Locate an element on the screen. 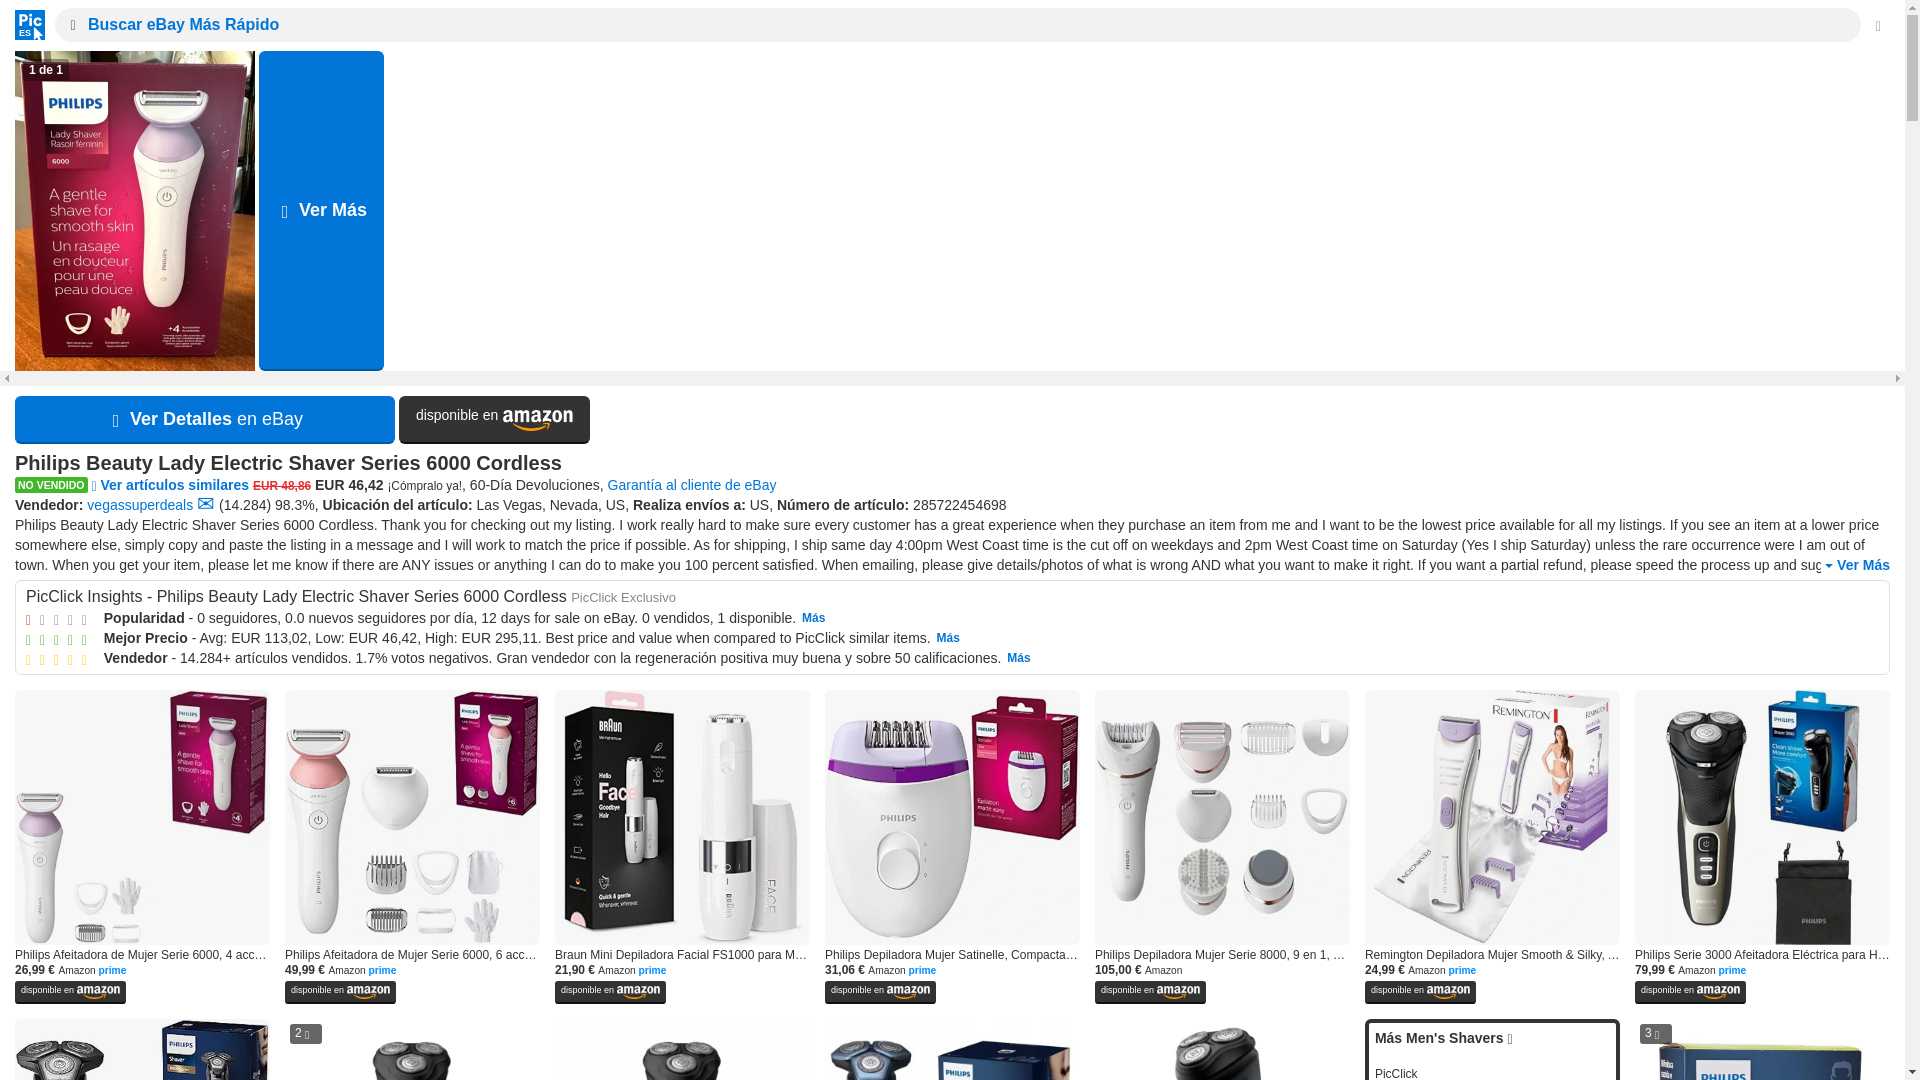  ES is located at coordinates (24, 24).